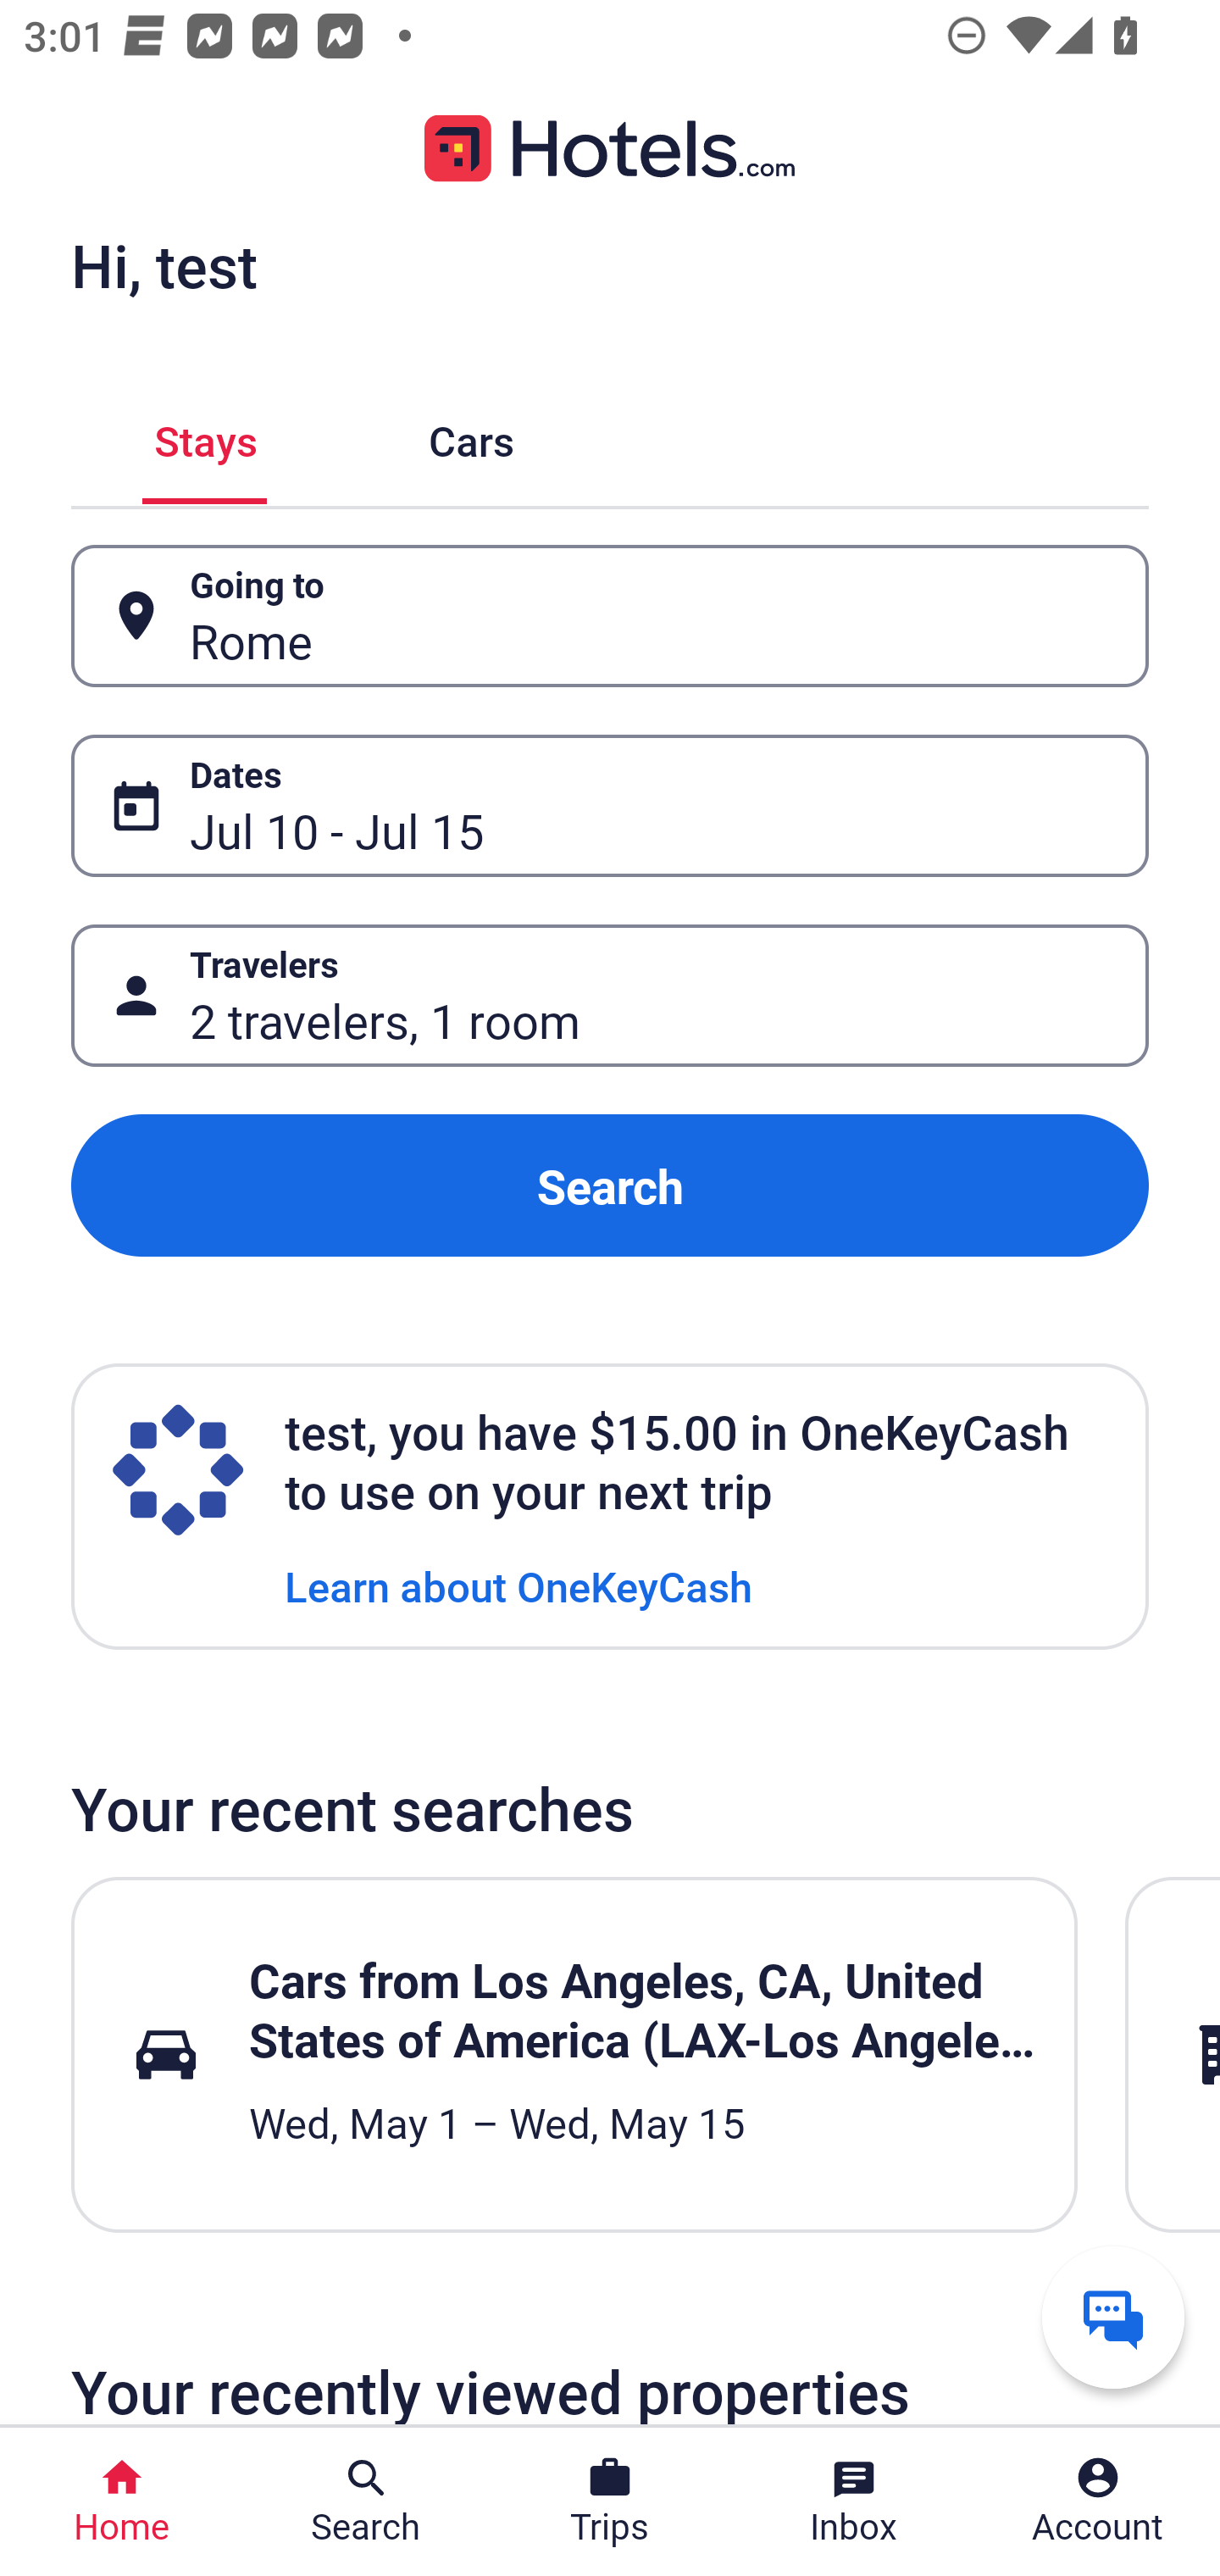 Image resolution: width=1220 pixels, height=2576 pixels. Describe the element at coordinates (610, 617) in the screenshot. I see `Going to Button Rome` at that location.